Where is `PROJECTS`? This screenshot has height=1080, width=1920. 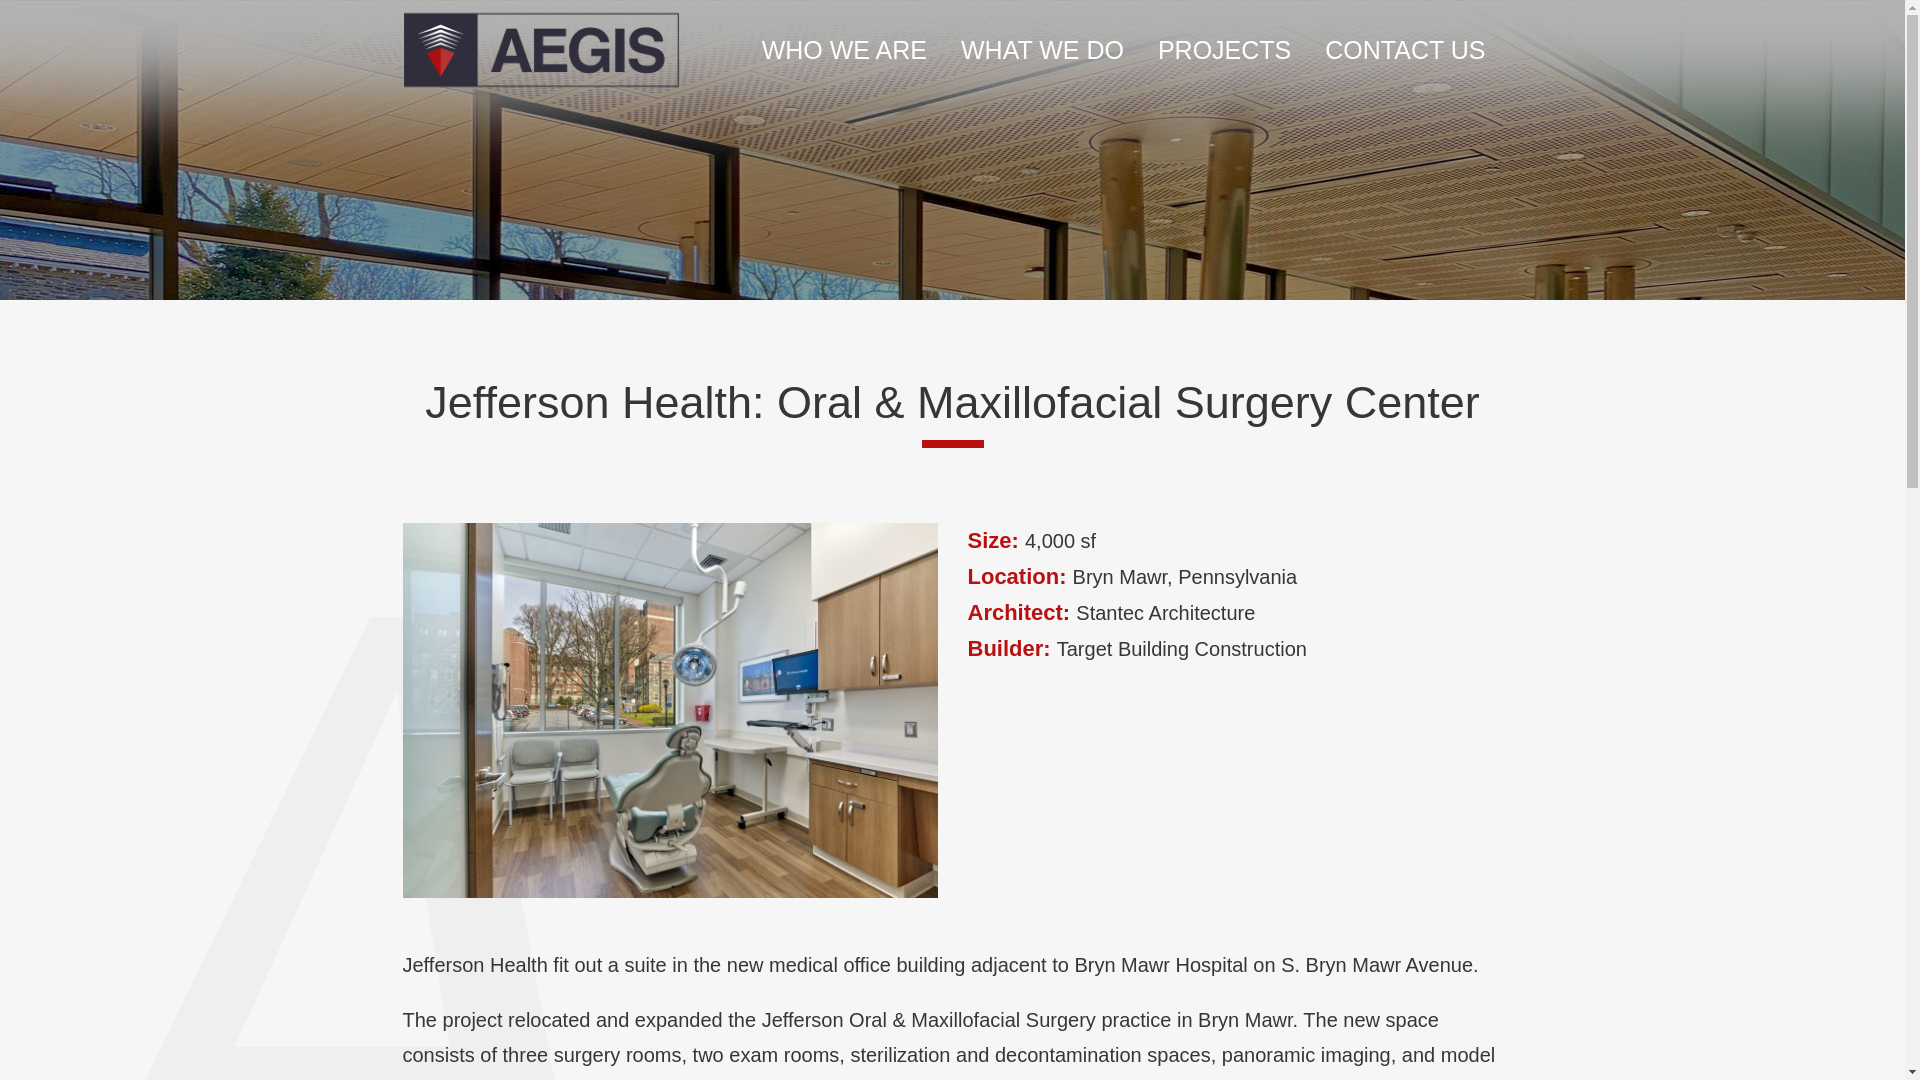
PROJECTS is located at coordinates (1224, 50).